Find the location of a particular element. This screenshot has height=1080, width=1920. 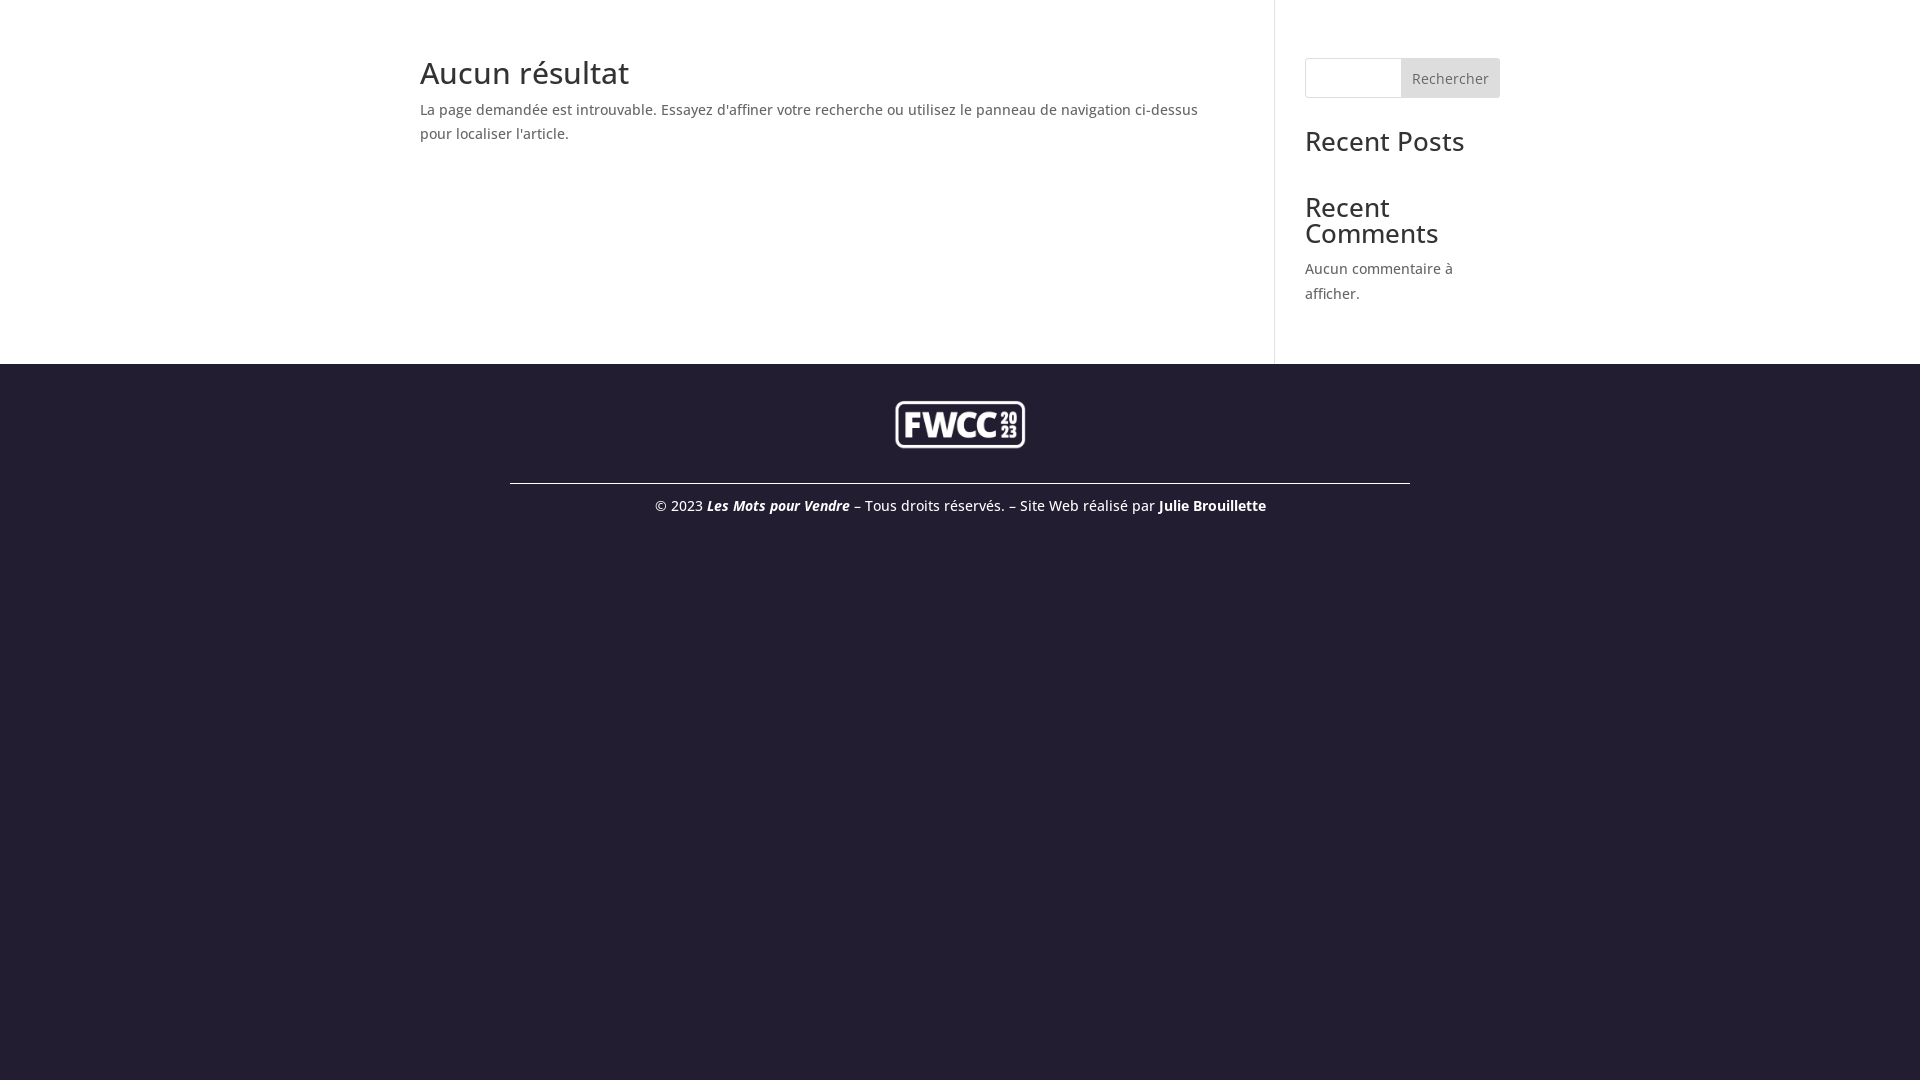

Les Mots pour Vendre is located at coordinates (778, 506).